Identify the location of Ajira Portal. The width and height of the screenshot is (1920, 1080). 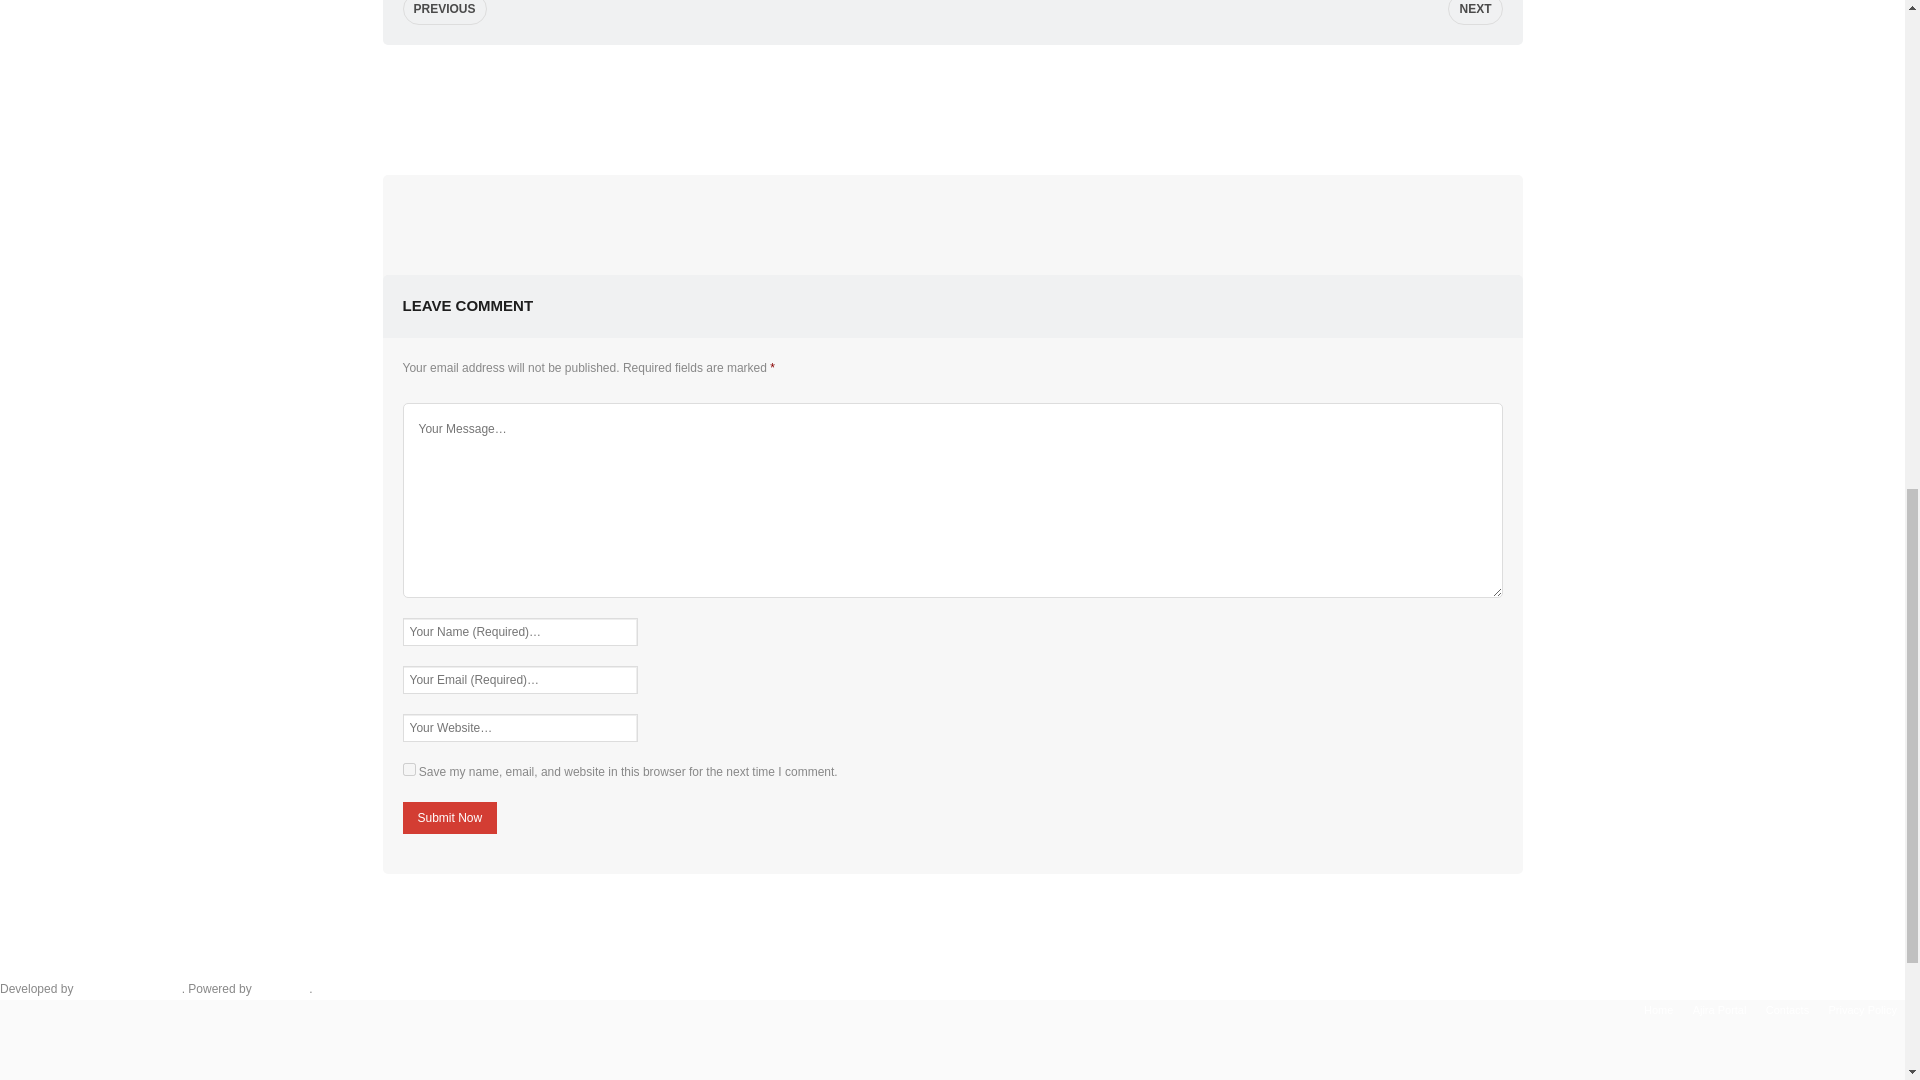
(1720, 1010).